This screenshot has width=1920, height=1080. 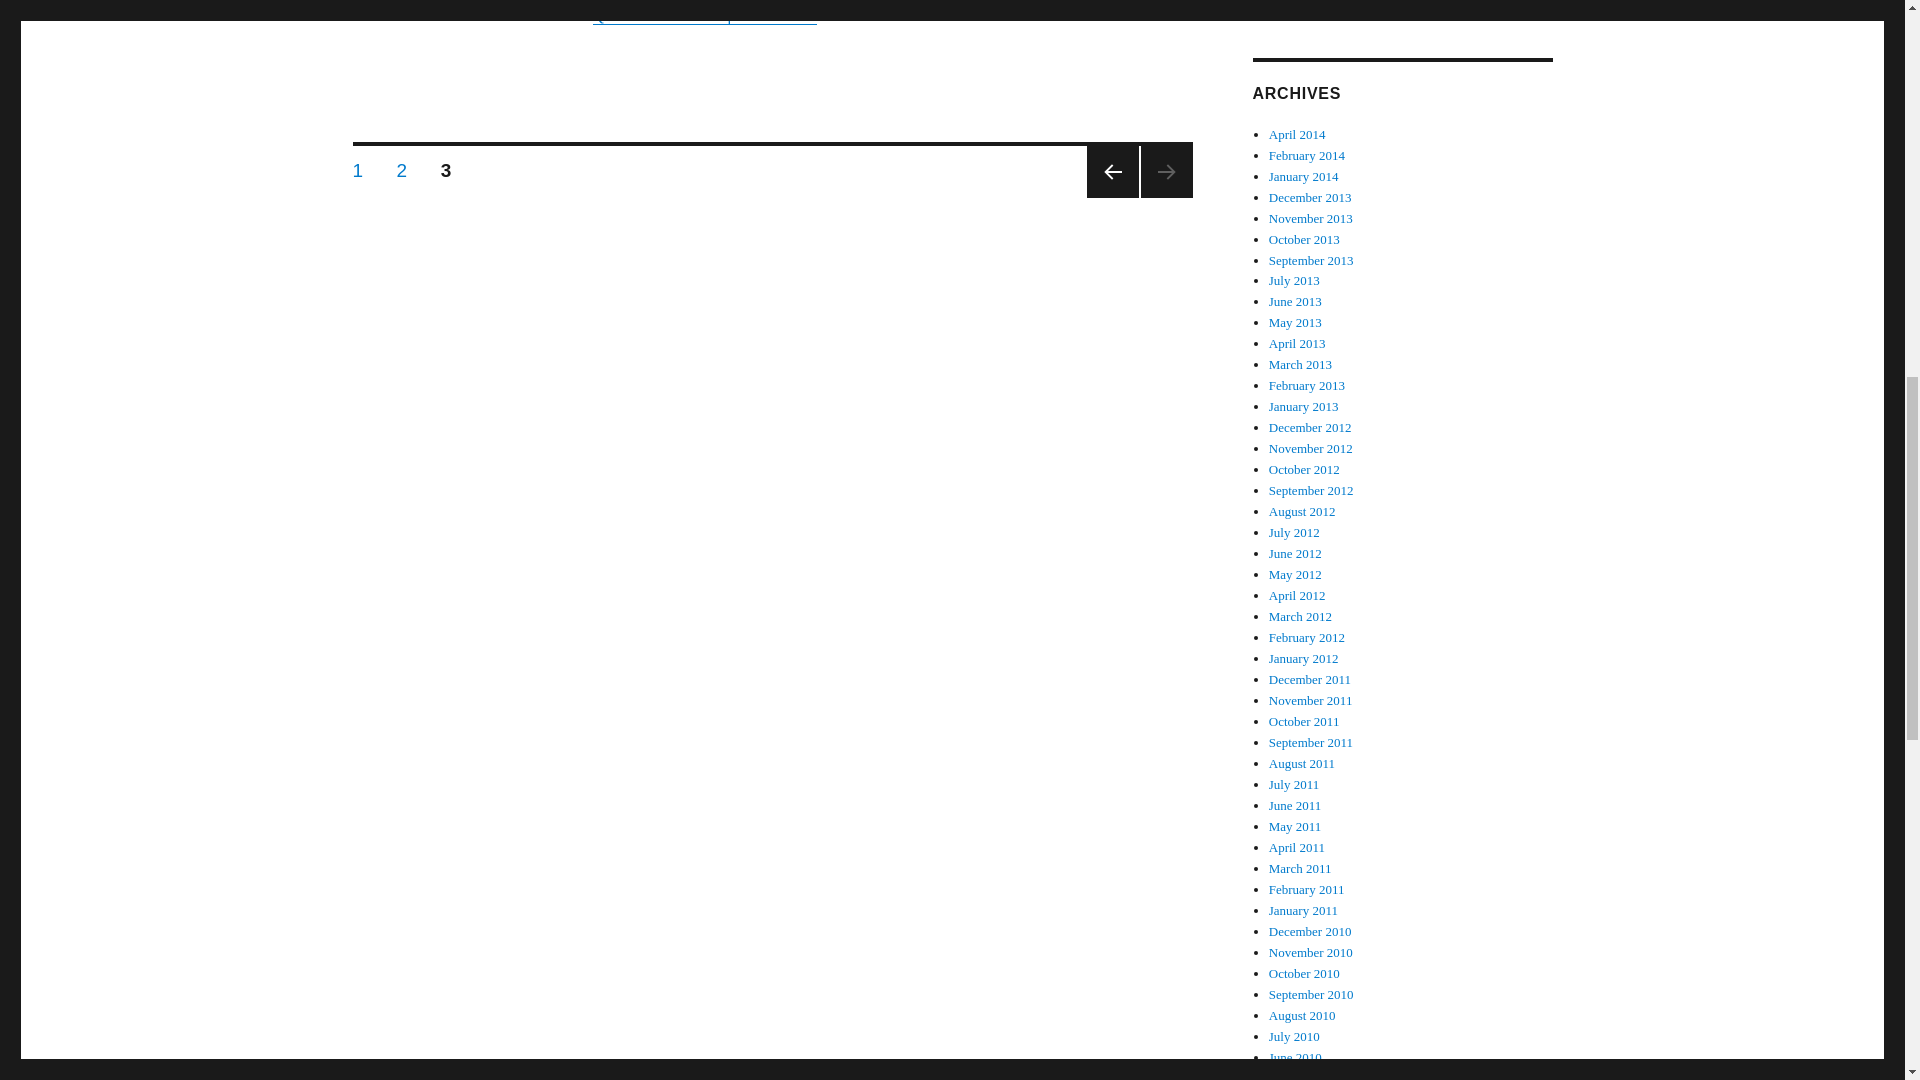 I want to click on PREVIOUS PAGE, so click(x=1112, y=171).